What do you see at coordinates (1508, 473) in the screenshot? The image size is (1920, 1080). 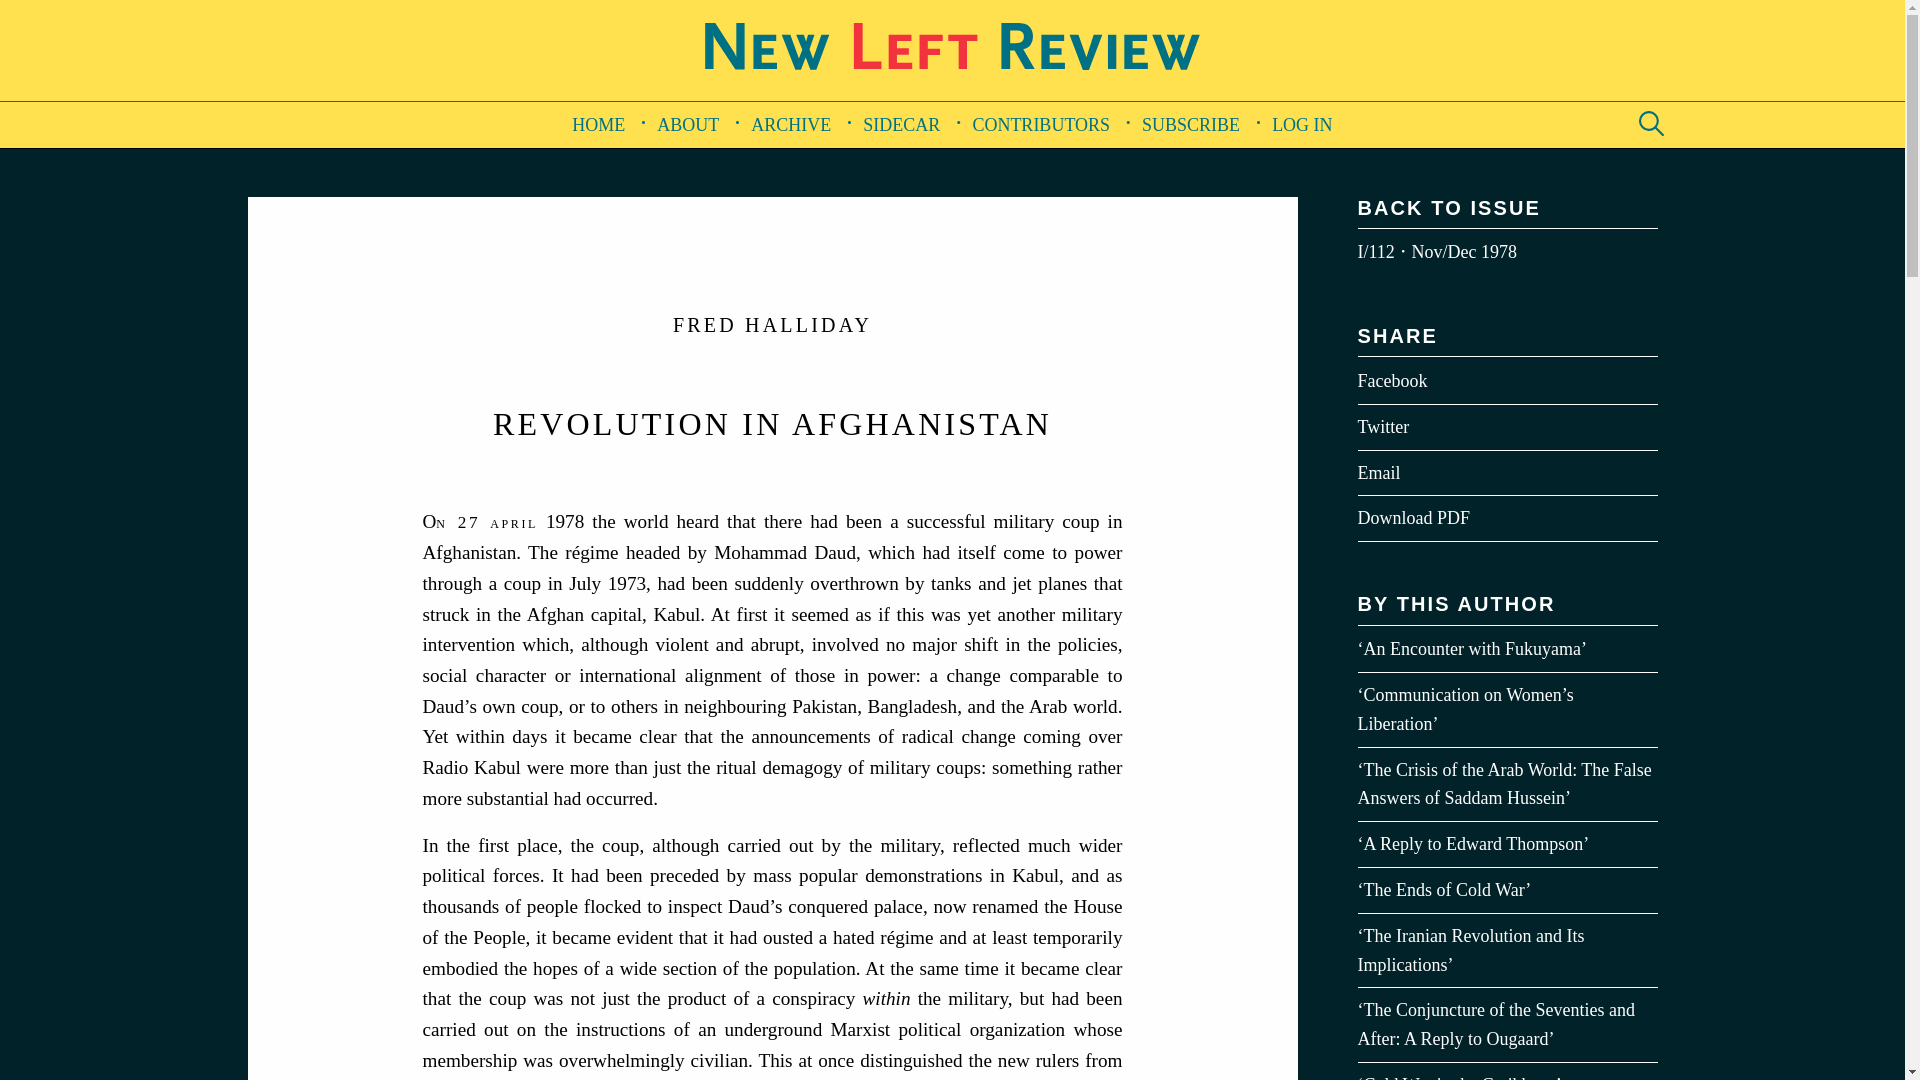 I see `Email` at bounding box center [1508, 473].